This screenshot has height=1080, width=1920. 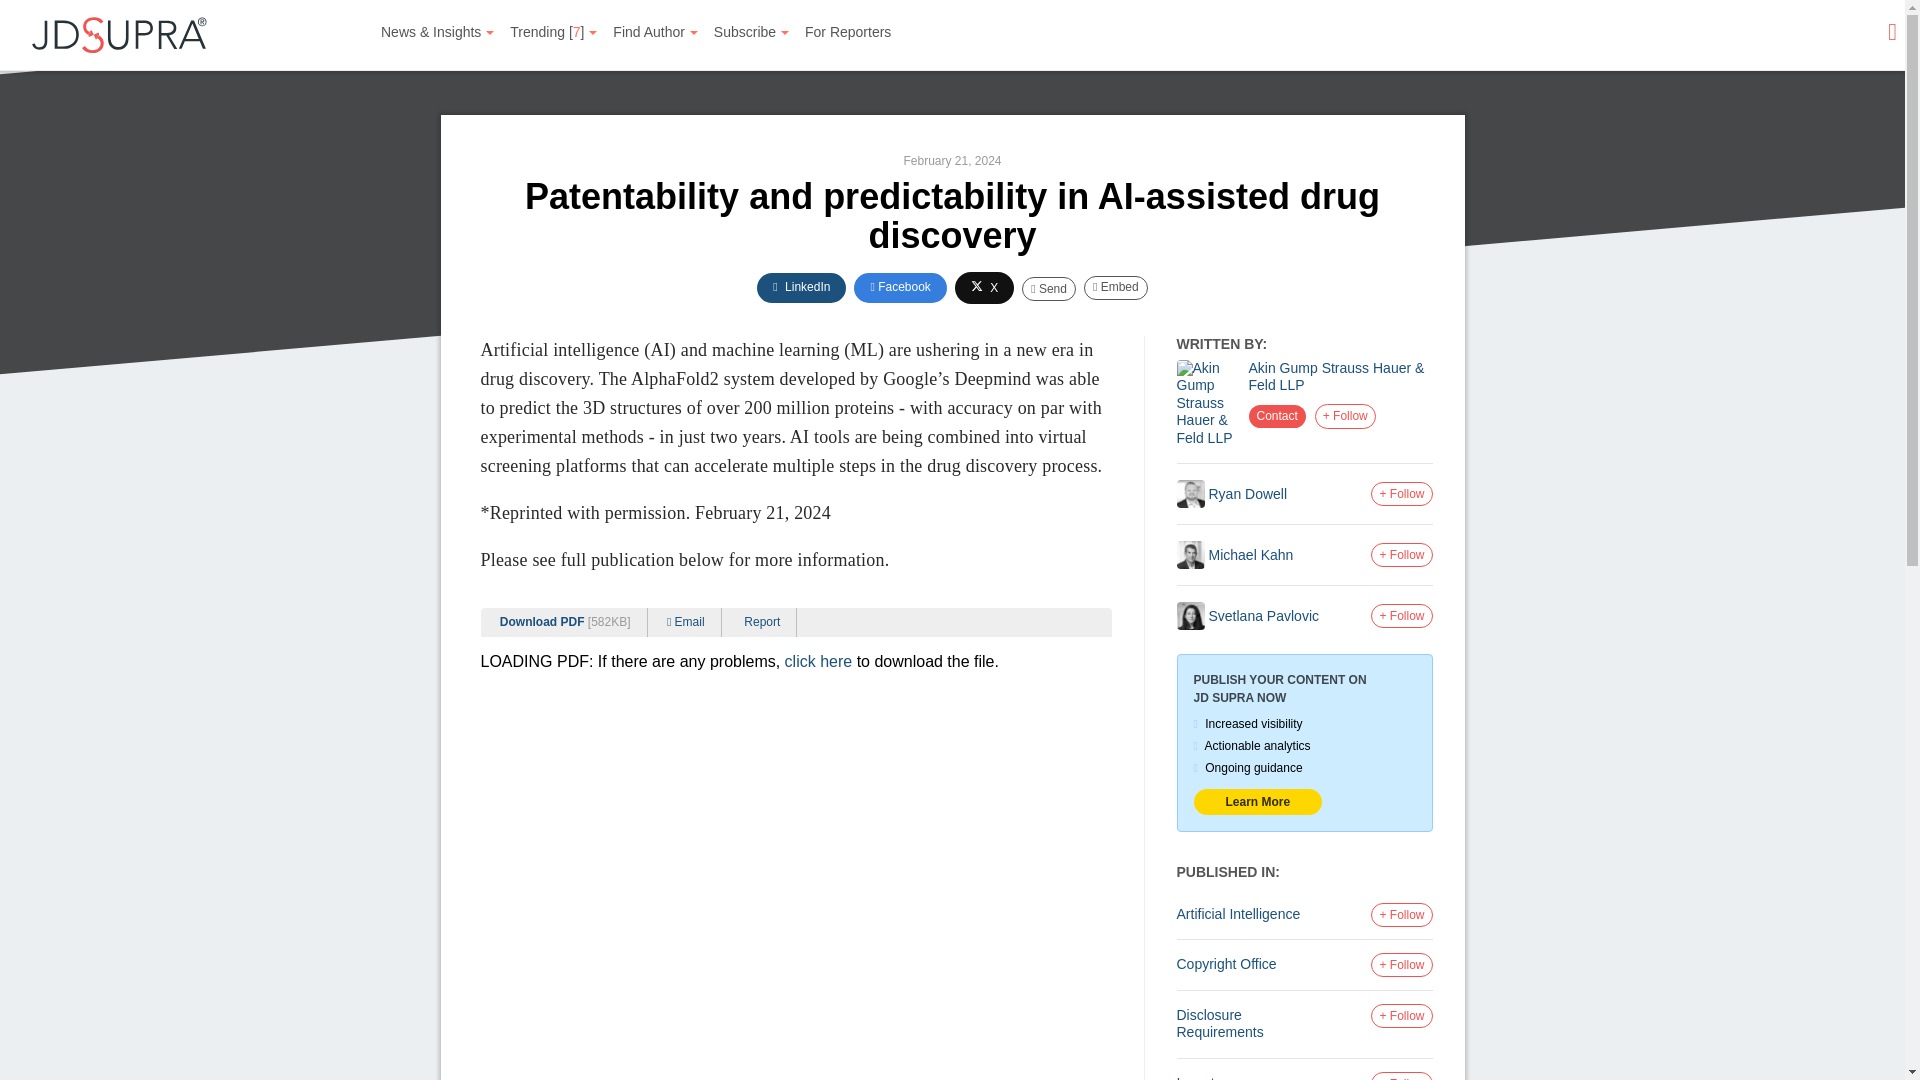 I want to click on Find Author, so click(x=655, y=32).